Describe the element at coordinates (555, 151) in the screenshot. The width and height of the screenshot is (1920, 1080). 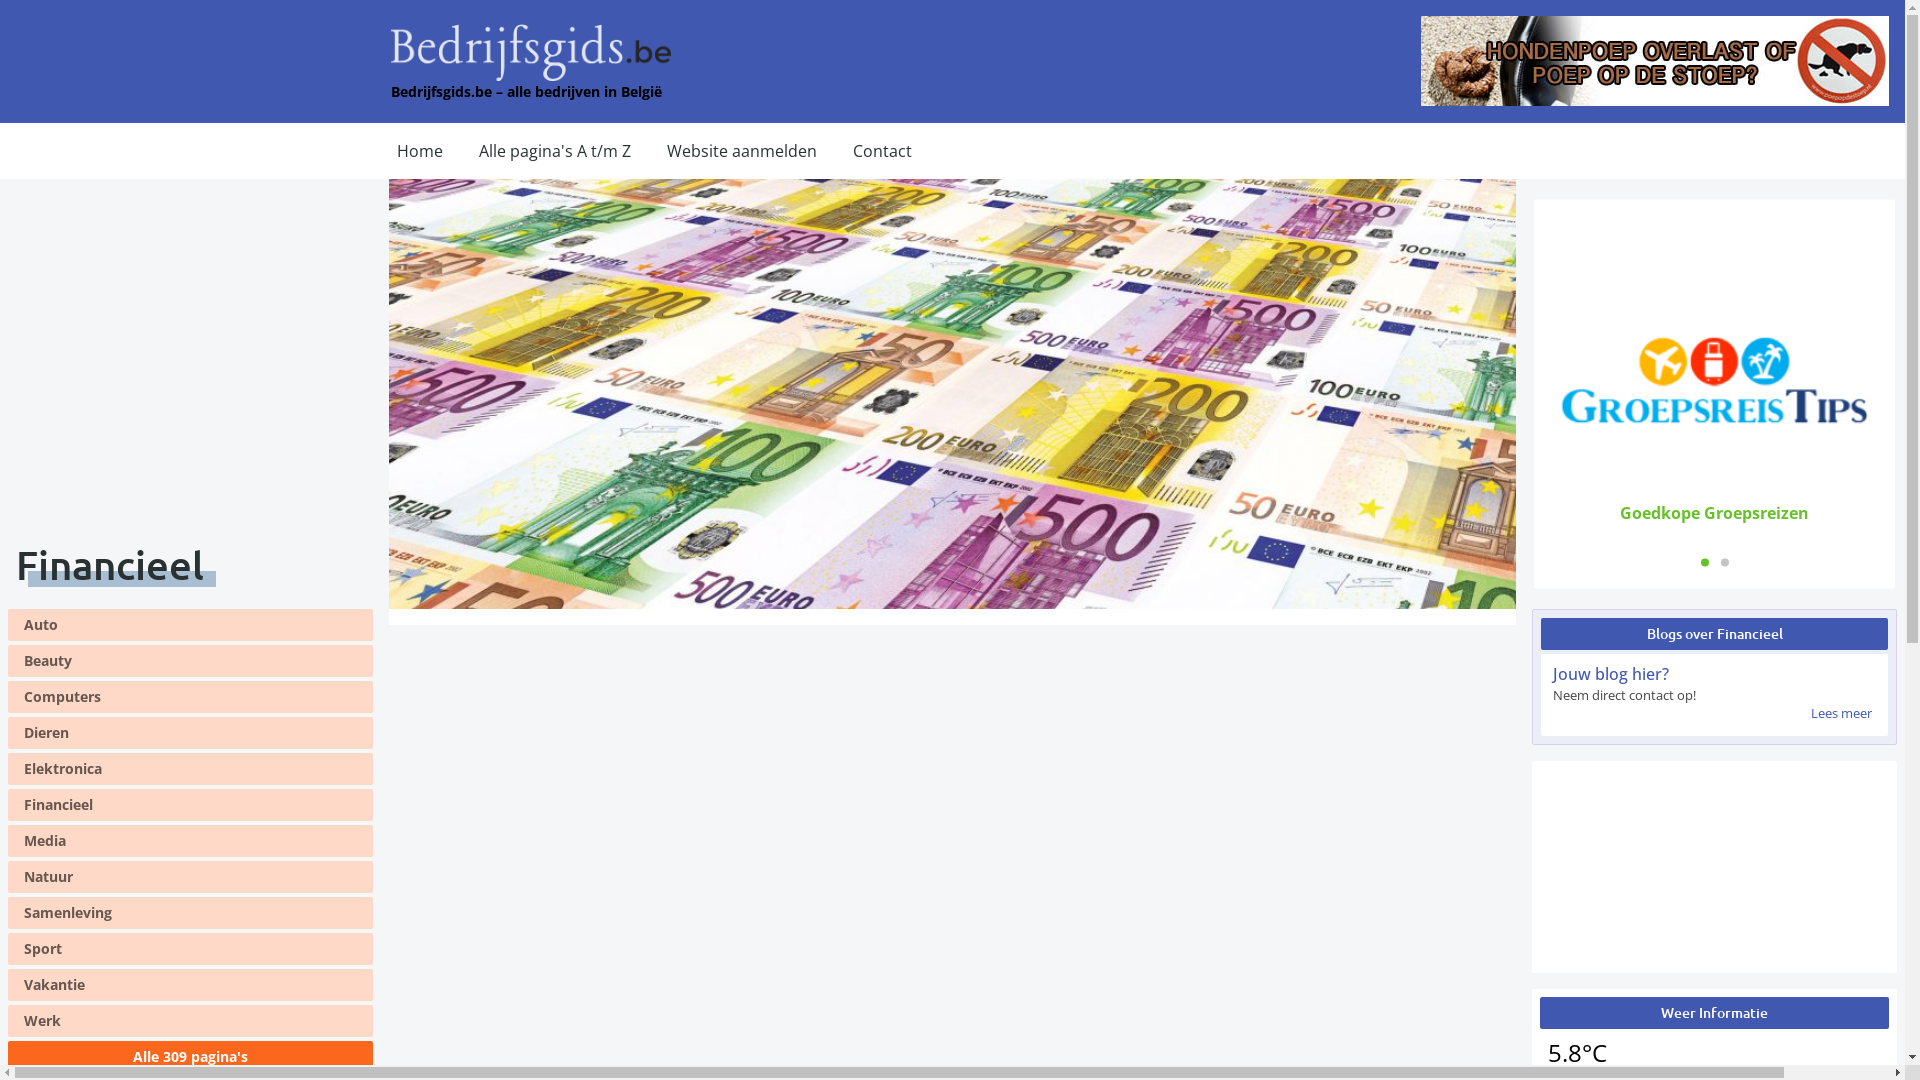
I see `Alle pagina's A t/m Z` at that location.